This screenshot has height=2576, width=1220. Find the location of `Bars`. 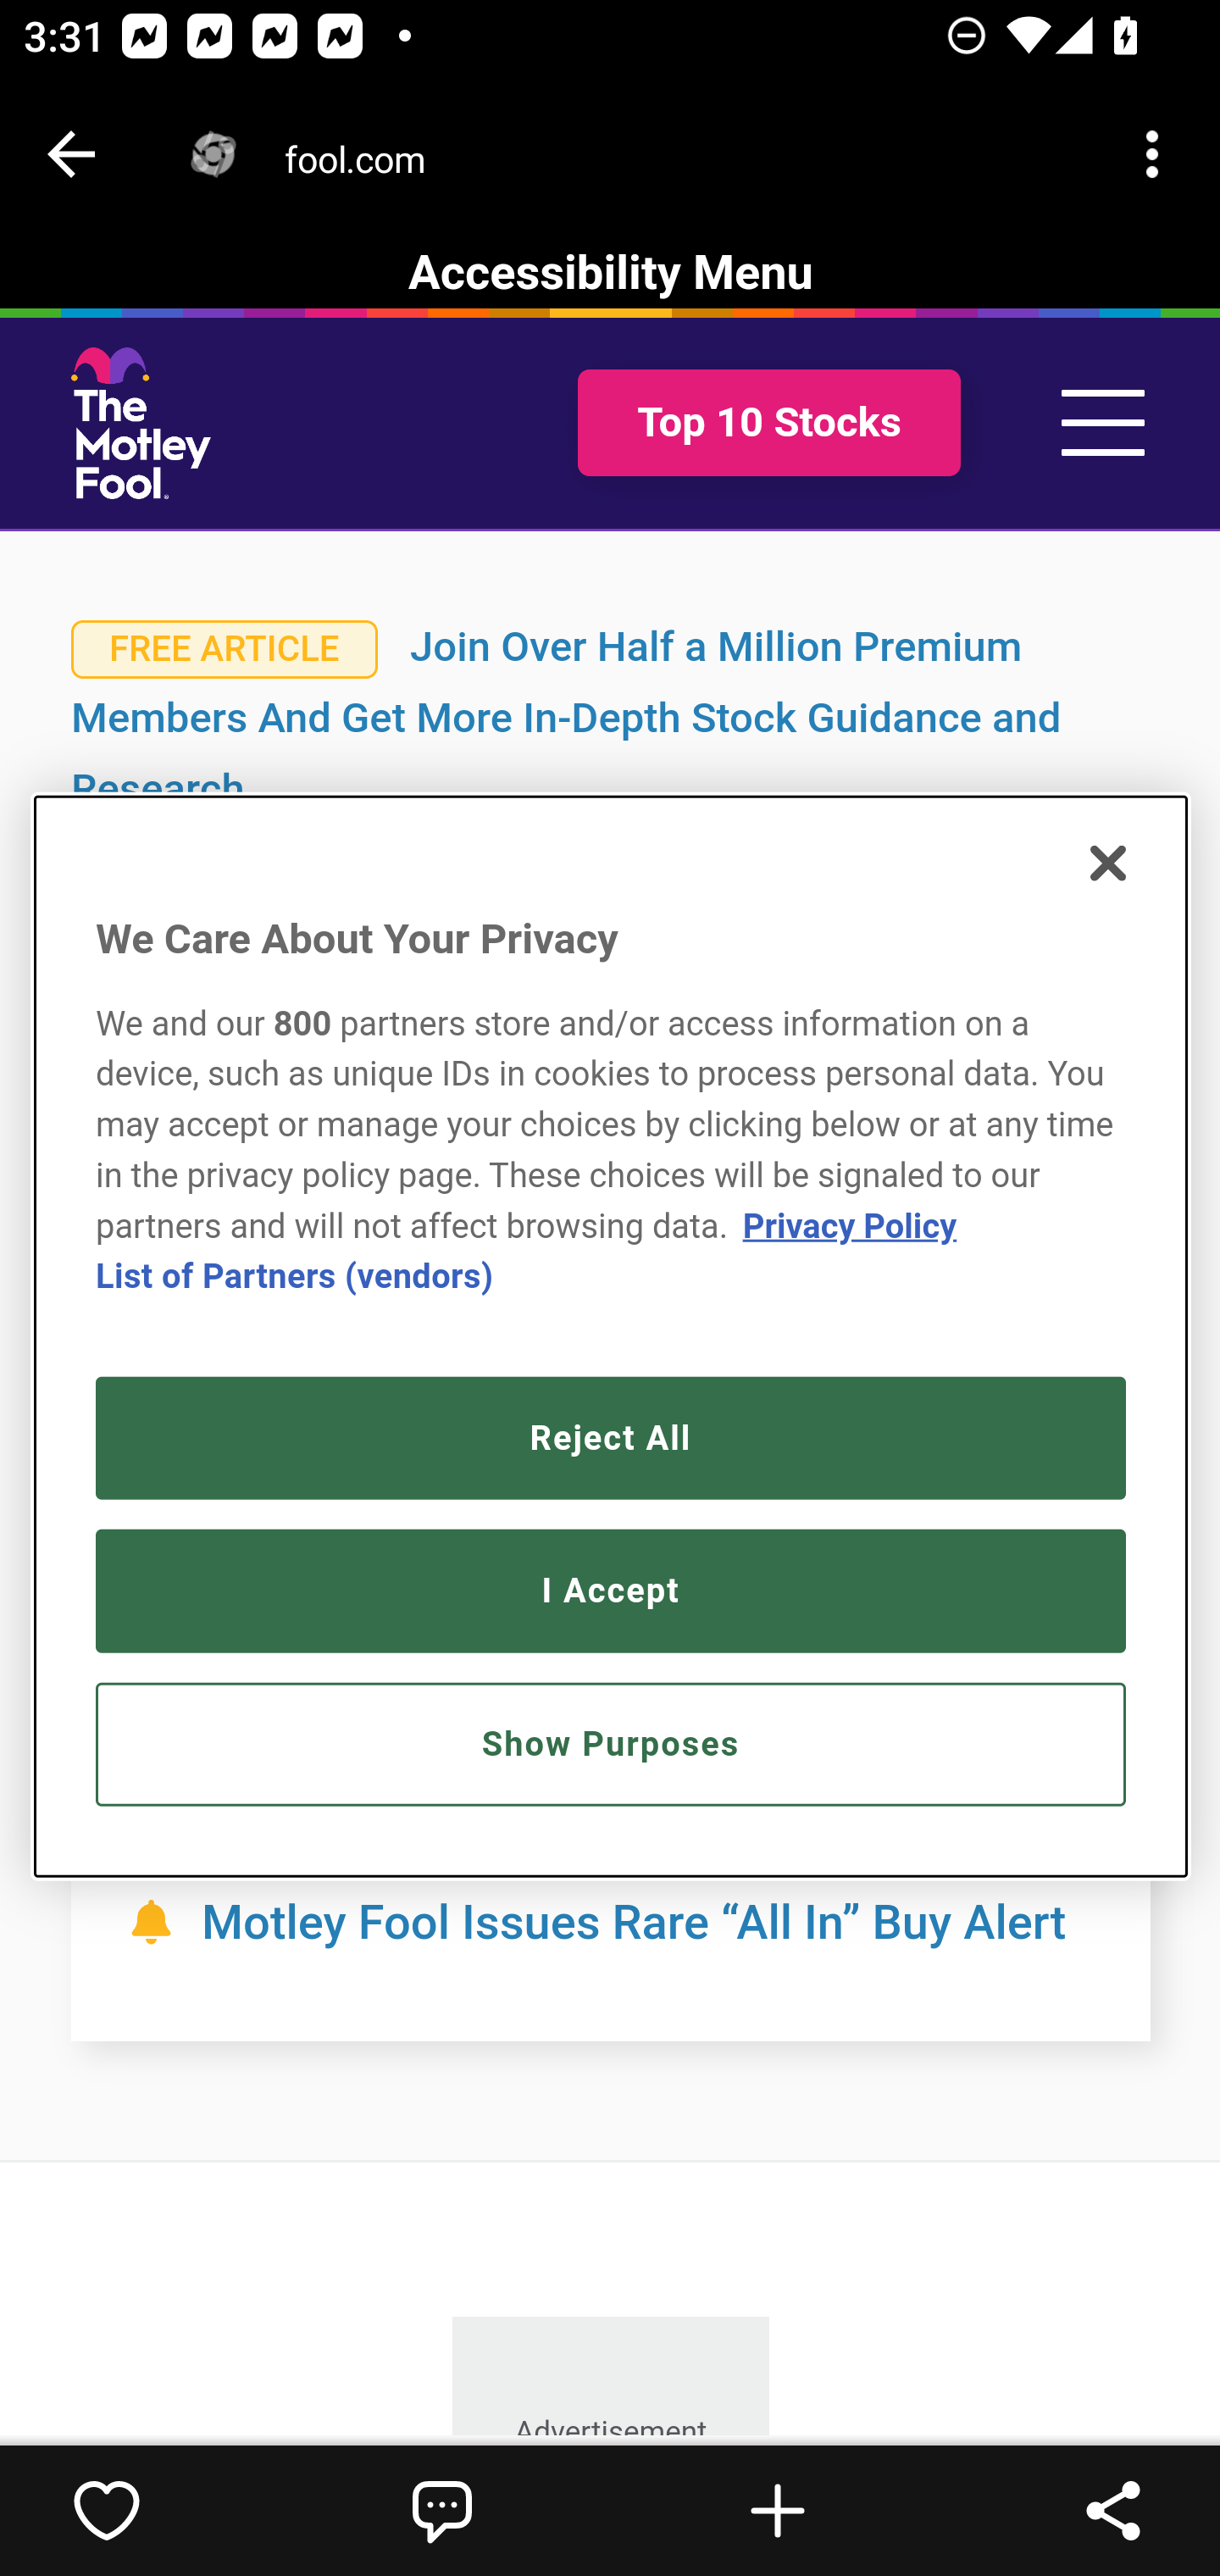

Bars is located at coordinates (1103, 422).